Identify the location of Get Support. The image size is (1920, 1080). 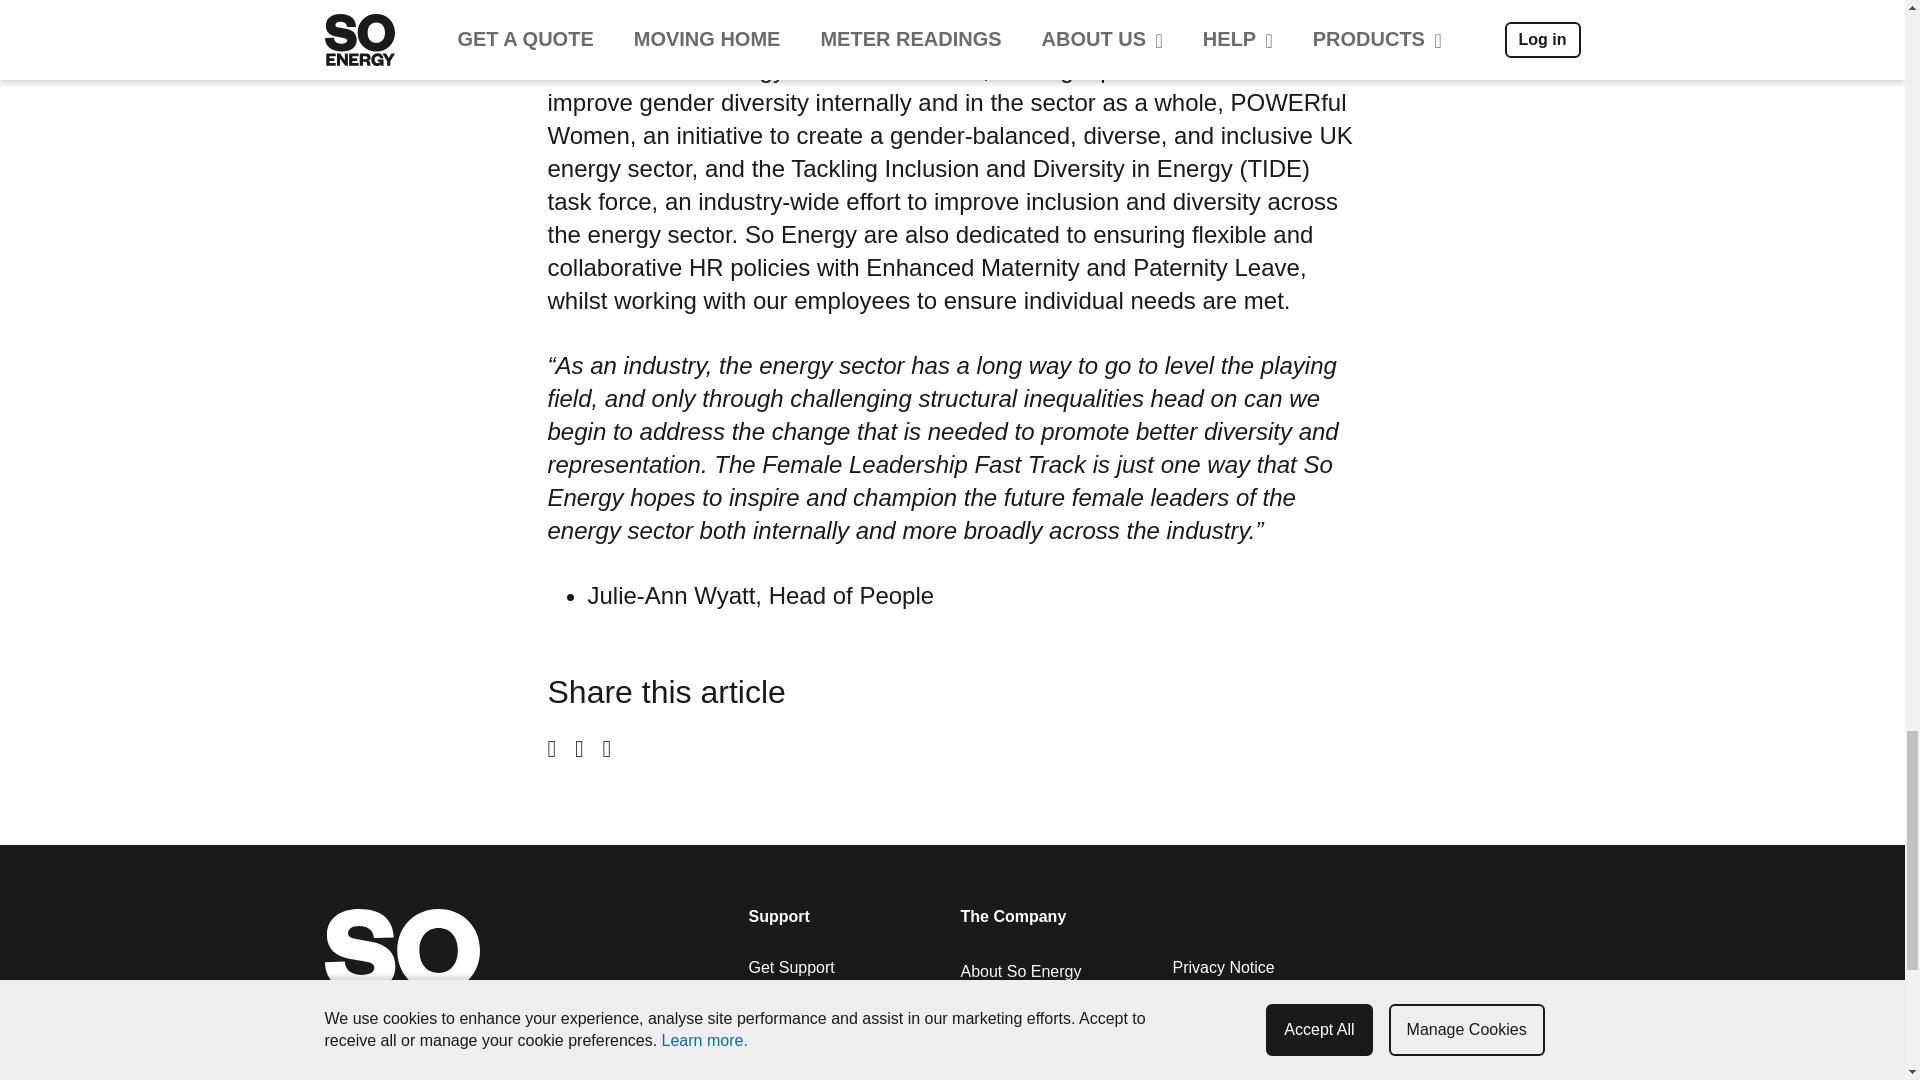
(790, 968).